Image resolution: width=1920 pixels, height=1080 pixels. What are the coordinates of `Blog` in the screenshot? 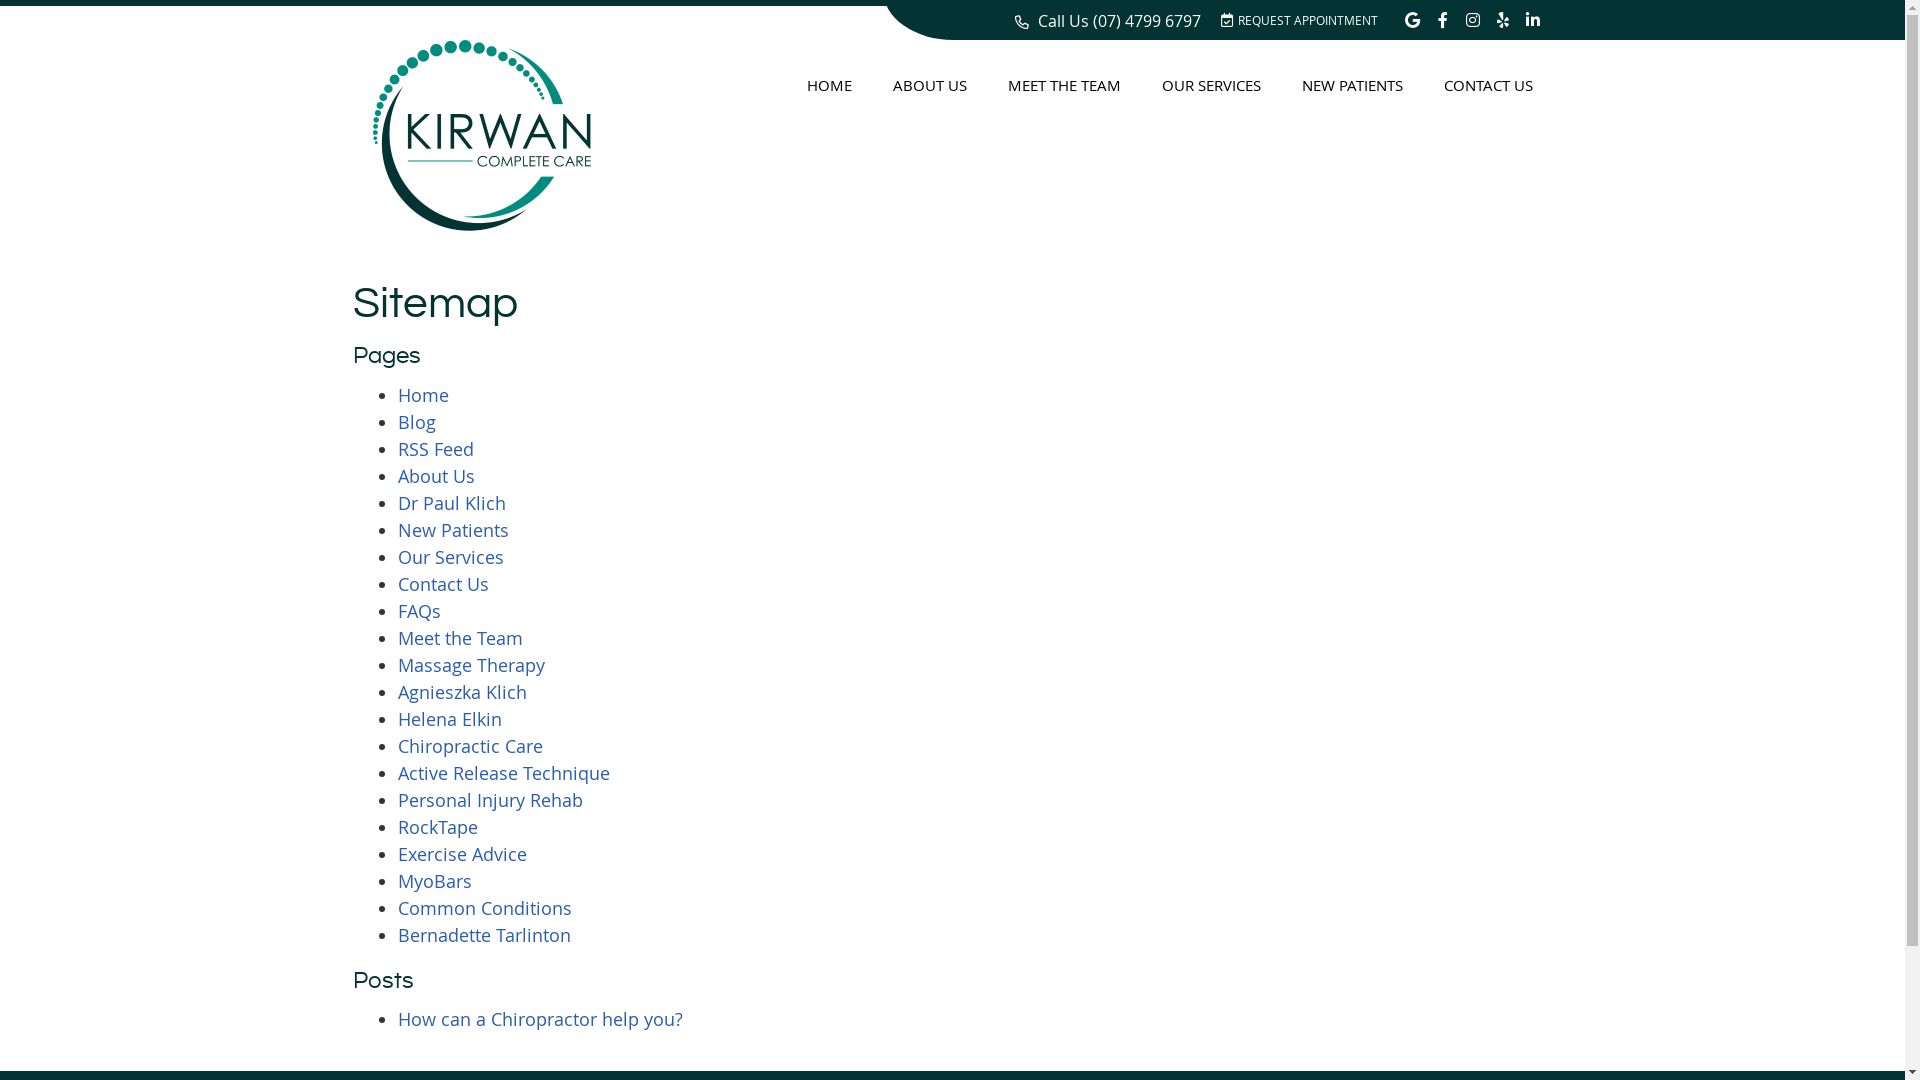 It's located at (417, 422).